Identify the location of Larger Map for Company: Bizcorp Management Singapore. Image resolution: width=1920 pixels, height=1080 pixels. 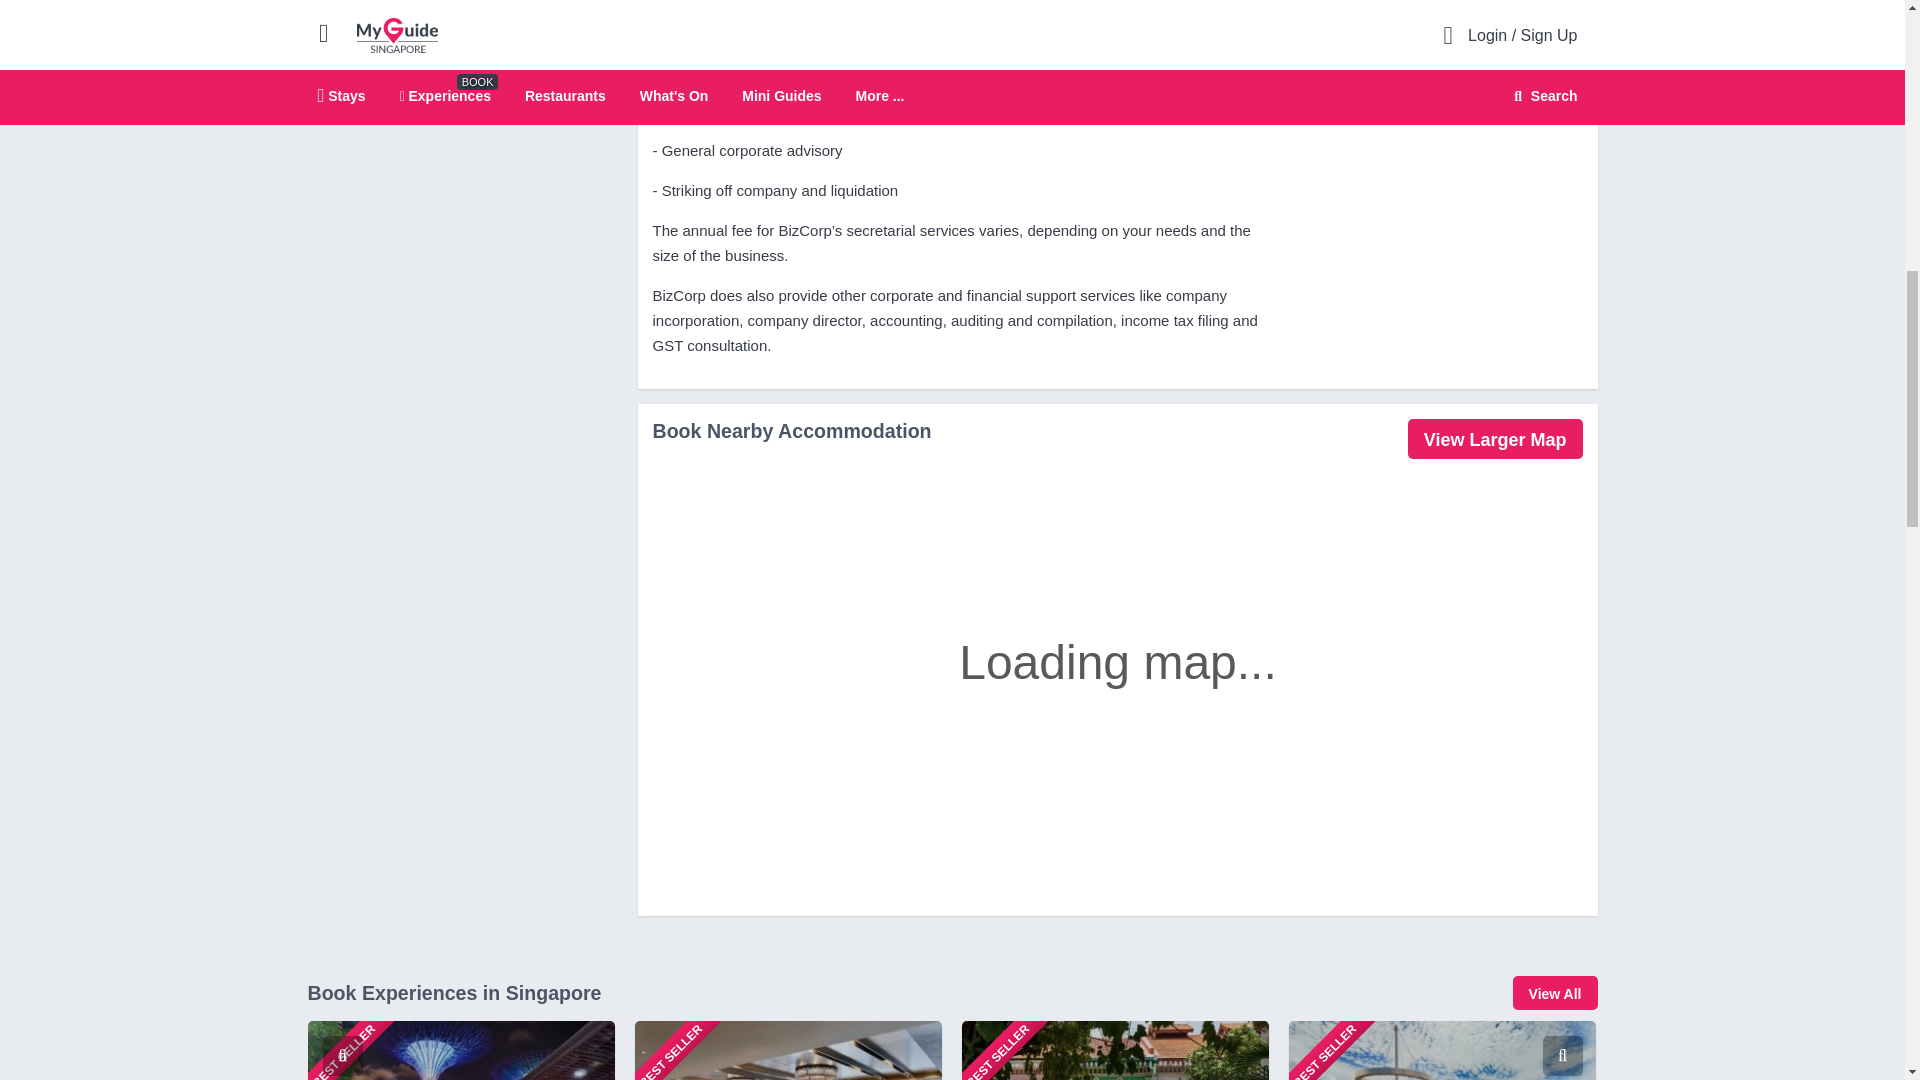
(1494, 439).